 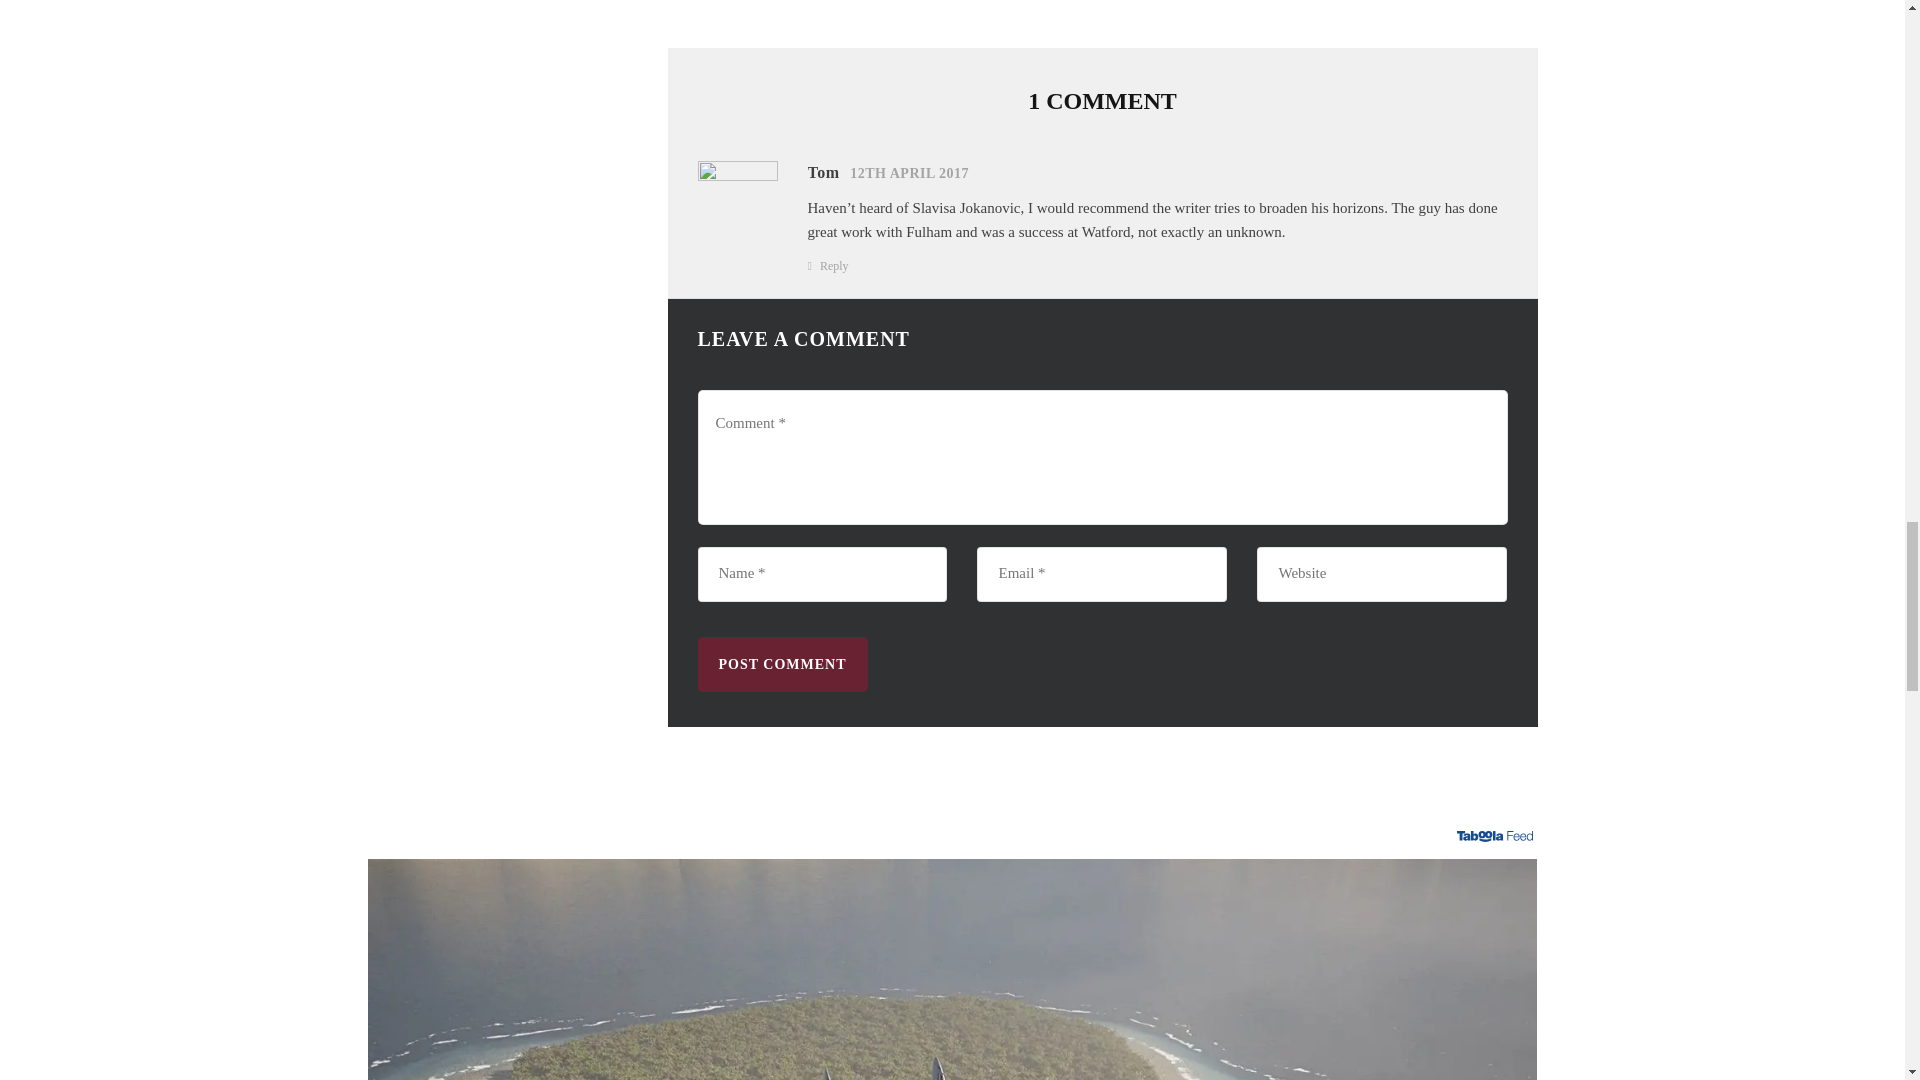 I want to click on Post Comment, so click(x=782, y=664).